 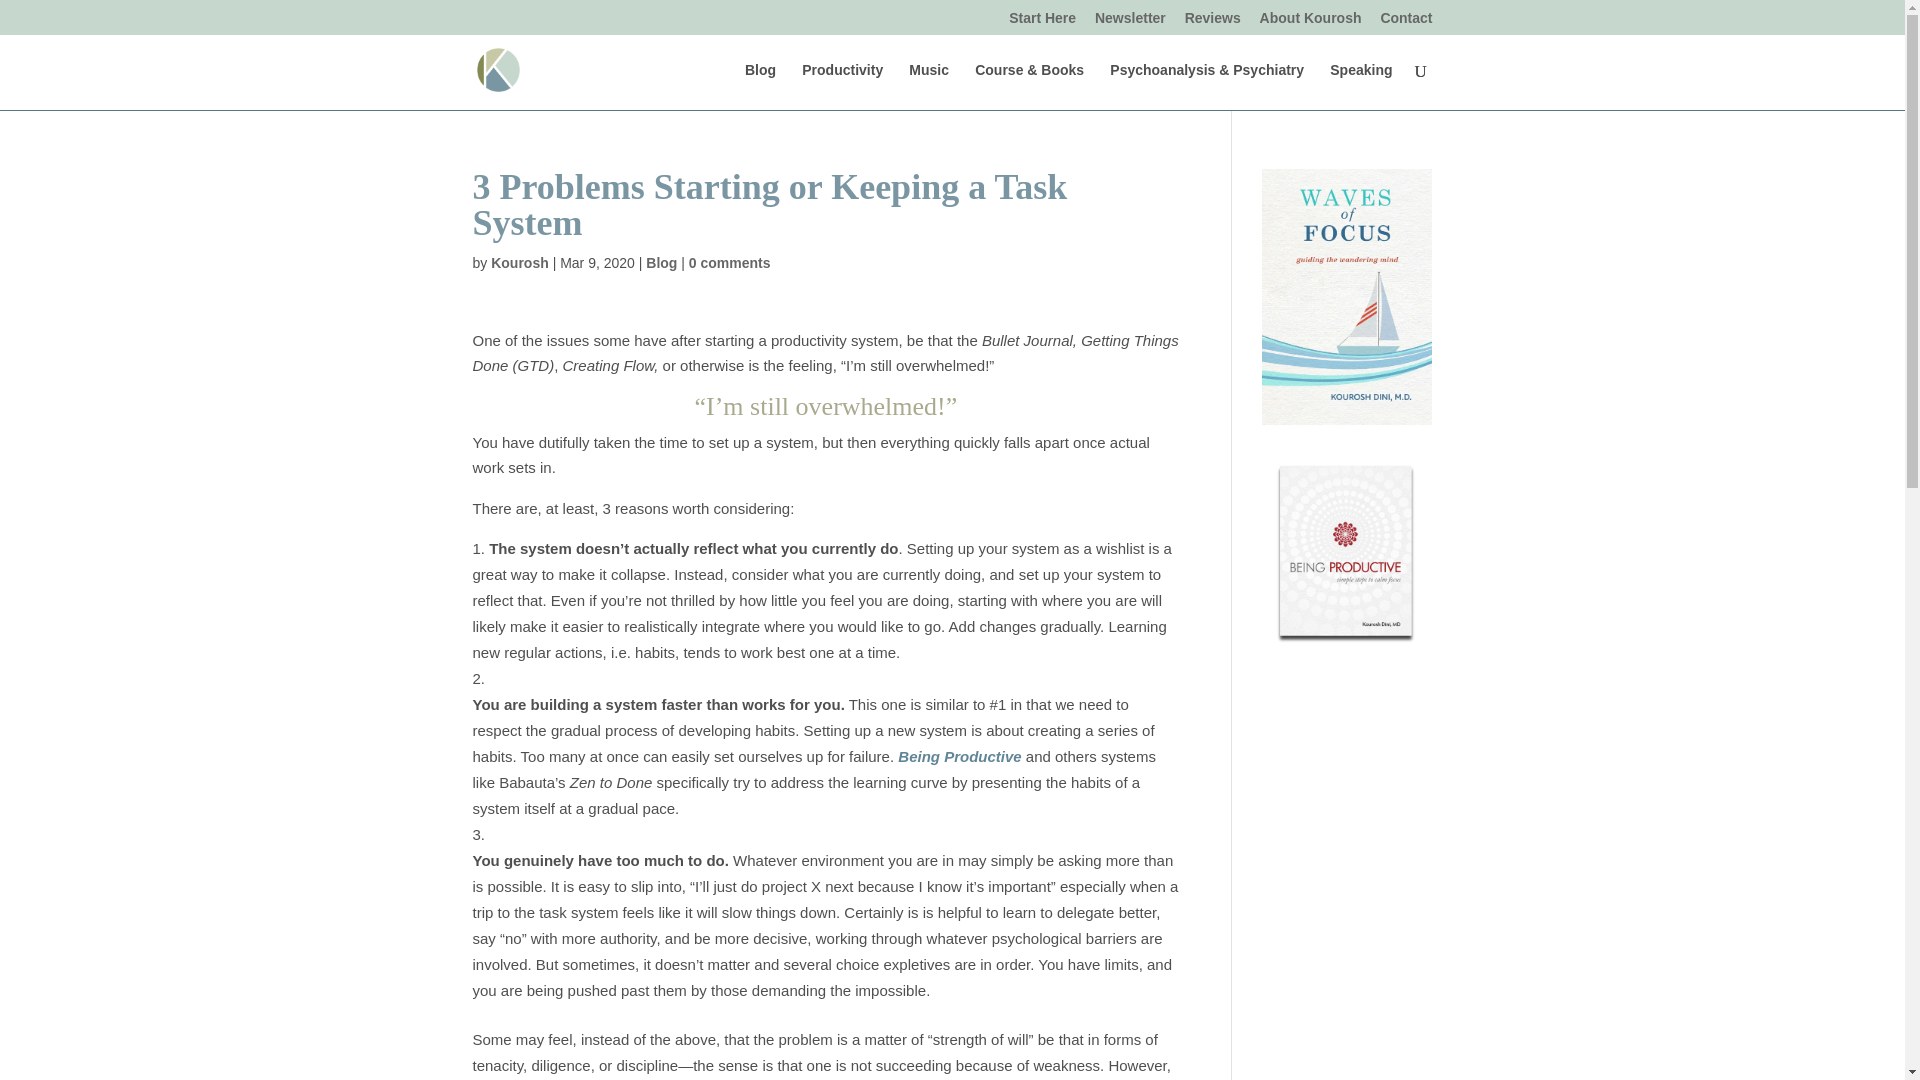 I want to click on Kourosh, so click(x=520, y=262).